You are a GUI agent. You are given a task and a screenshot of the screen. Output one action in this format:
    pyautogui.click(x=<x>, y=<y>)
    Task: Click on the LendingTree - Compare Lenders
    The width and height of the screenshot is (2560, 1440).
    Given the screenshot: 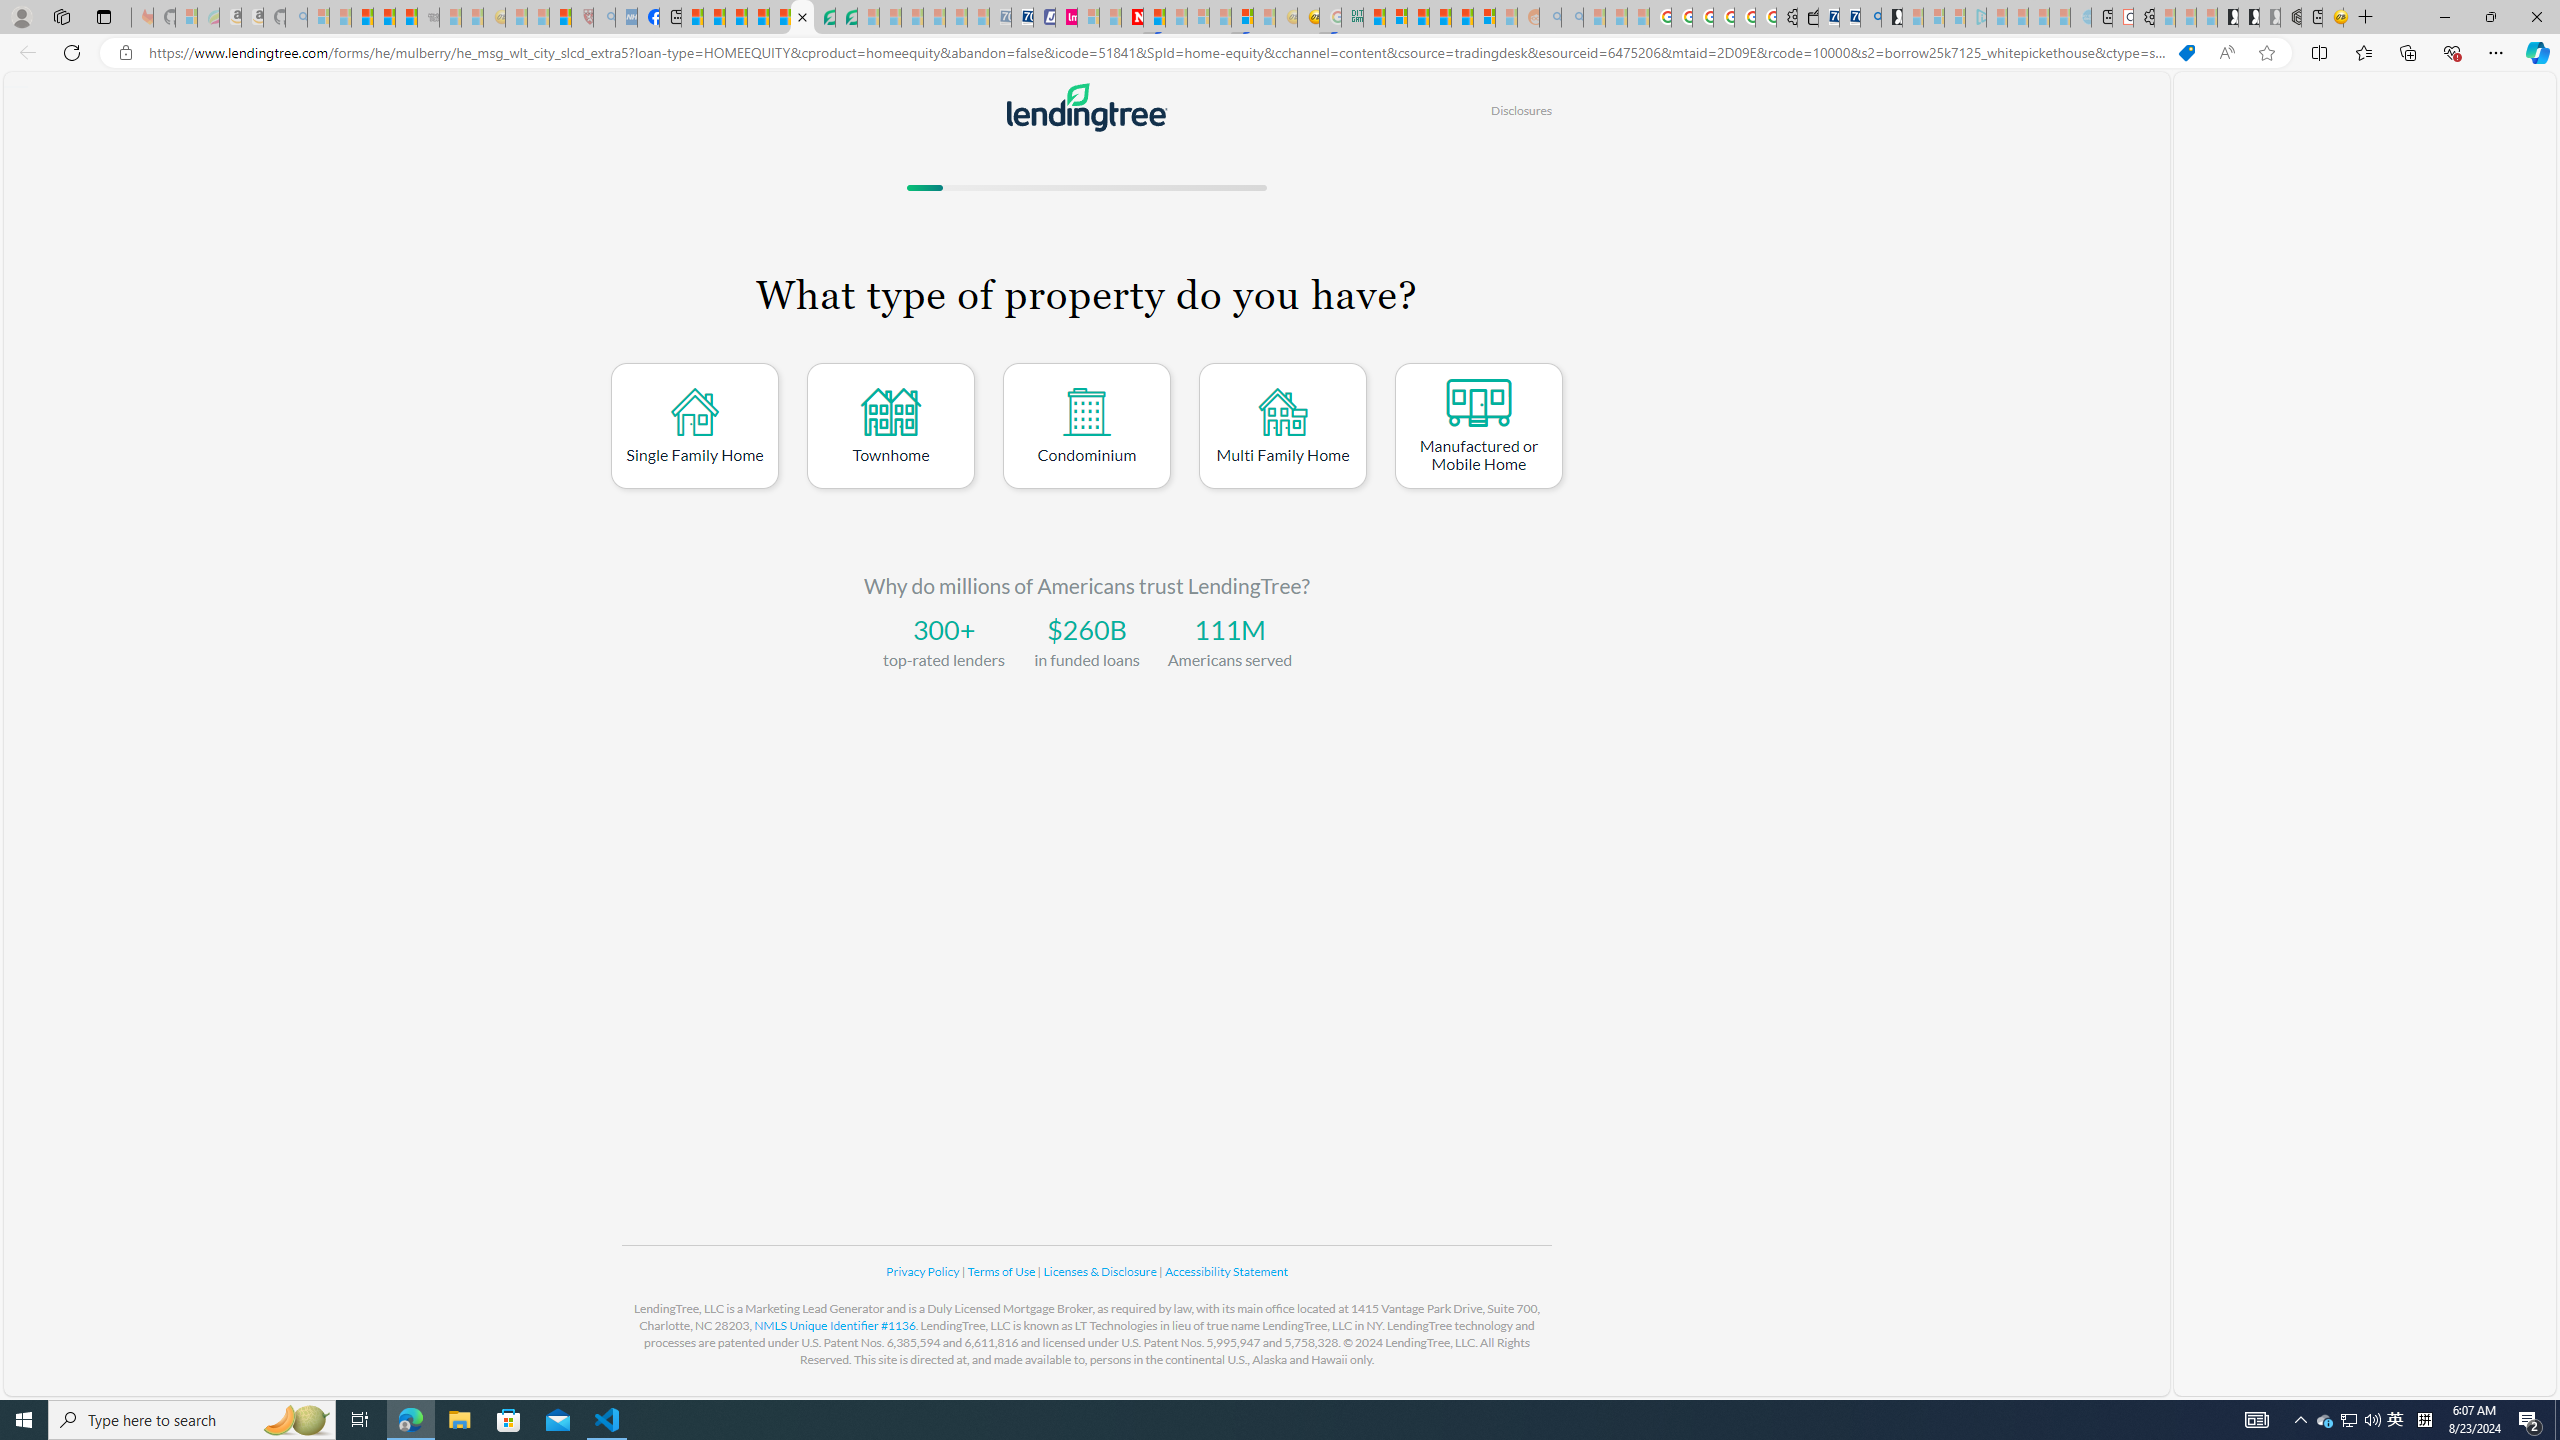 What is the action you would take?
    pyautogui.click(x=802, y=17)
    